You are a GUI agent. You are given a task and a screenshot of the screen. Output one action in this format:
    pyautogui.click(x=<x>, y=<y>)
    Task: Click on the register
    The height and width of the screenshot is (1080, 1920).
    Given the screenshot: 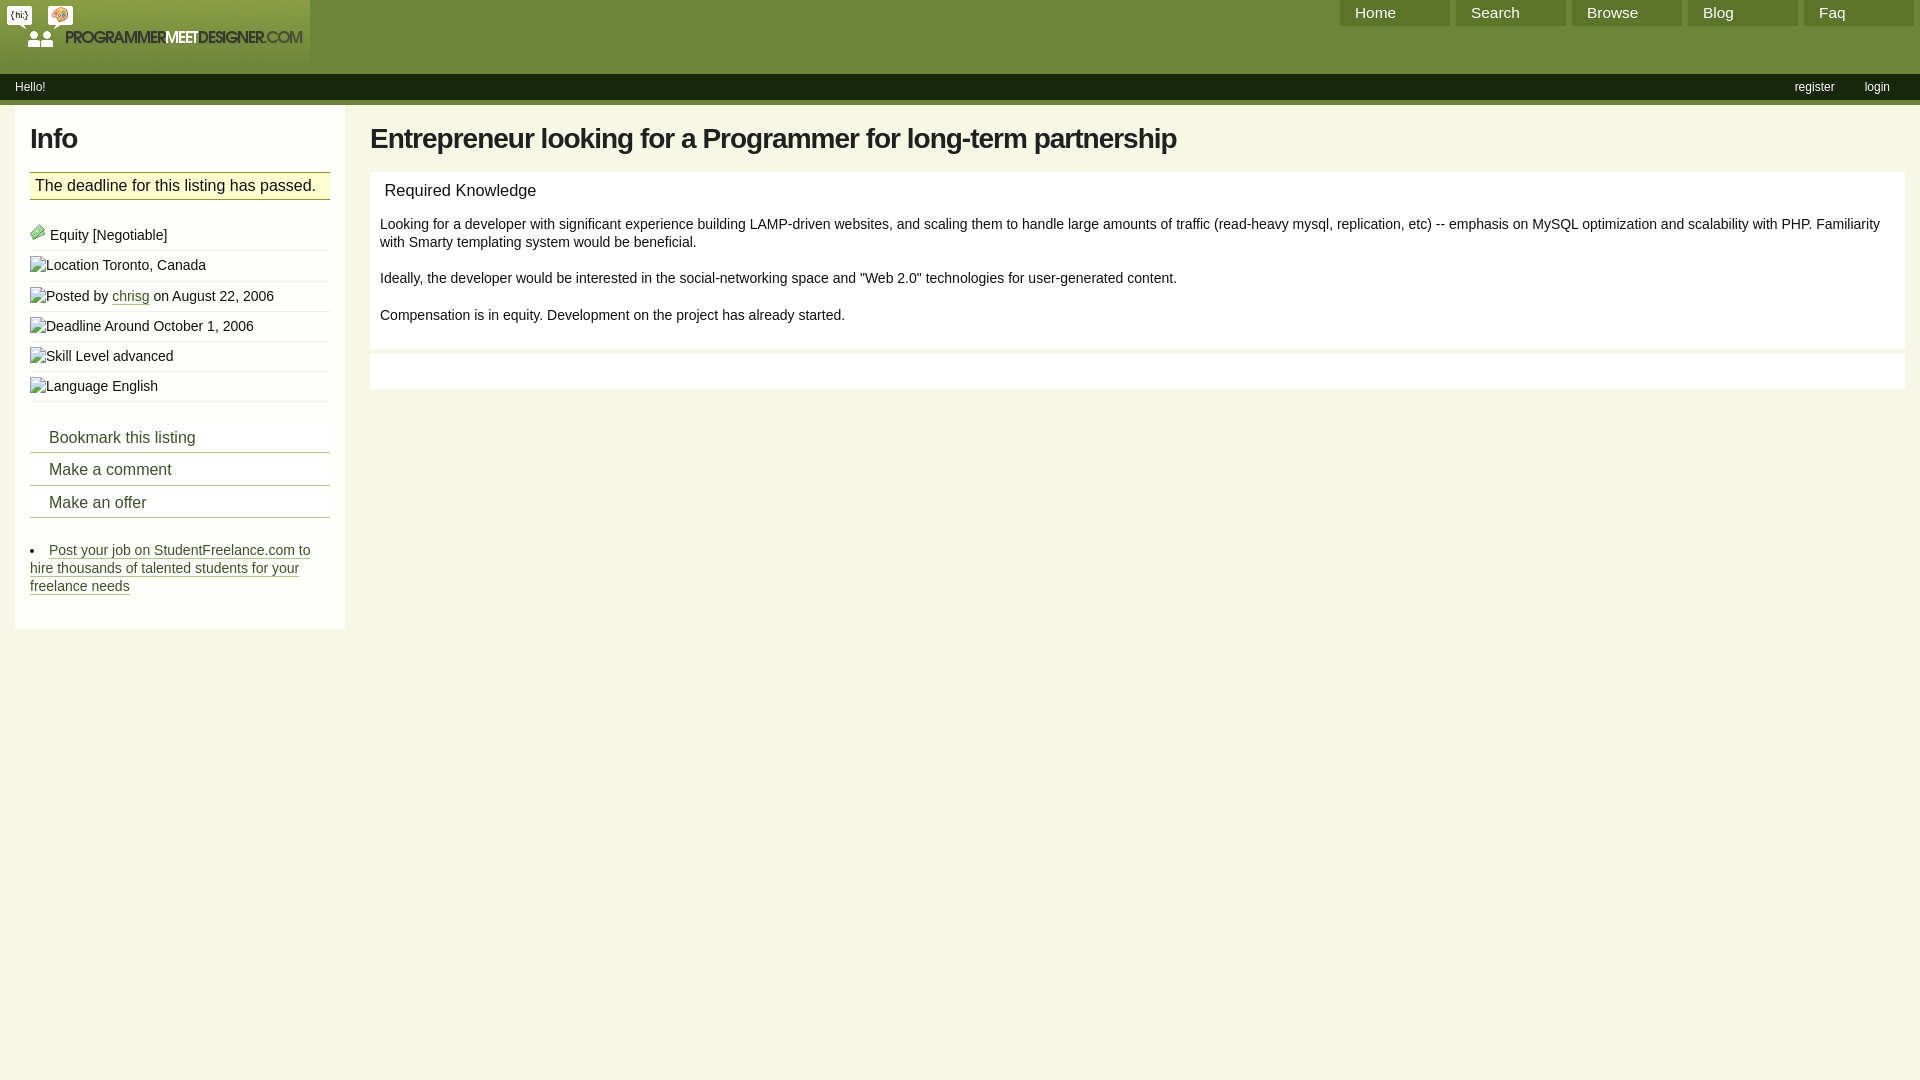 What is the action you would take?
    pyautogui.click(x=1814, y=86)
    